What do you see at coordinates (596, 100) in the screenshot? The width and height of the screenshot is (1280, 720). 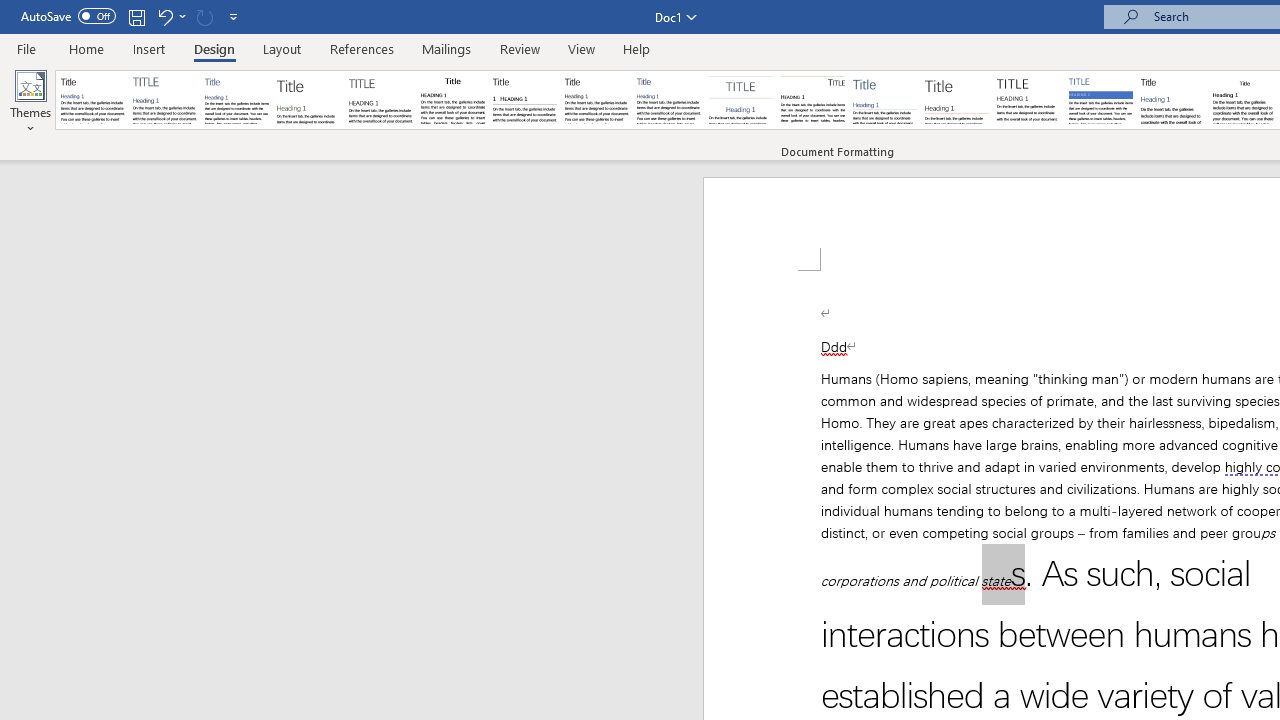 I see `Black & White (Word 2013)` at bounding box center [596, 100].